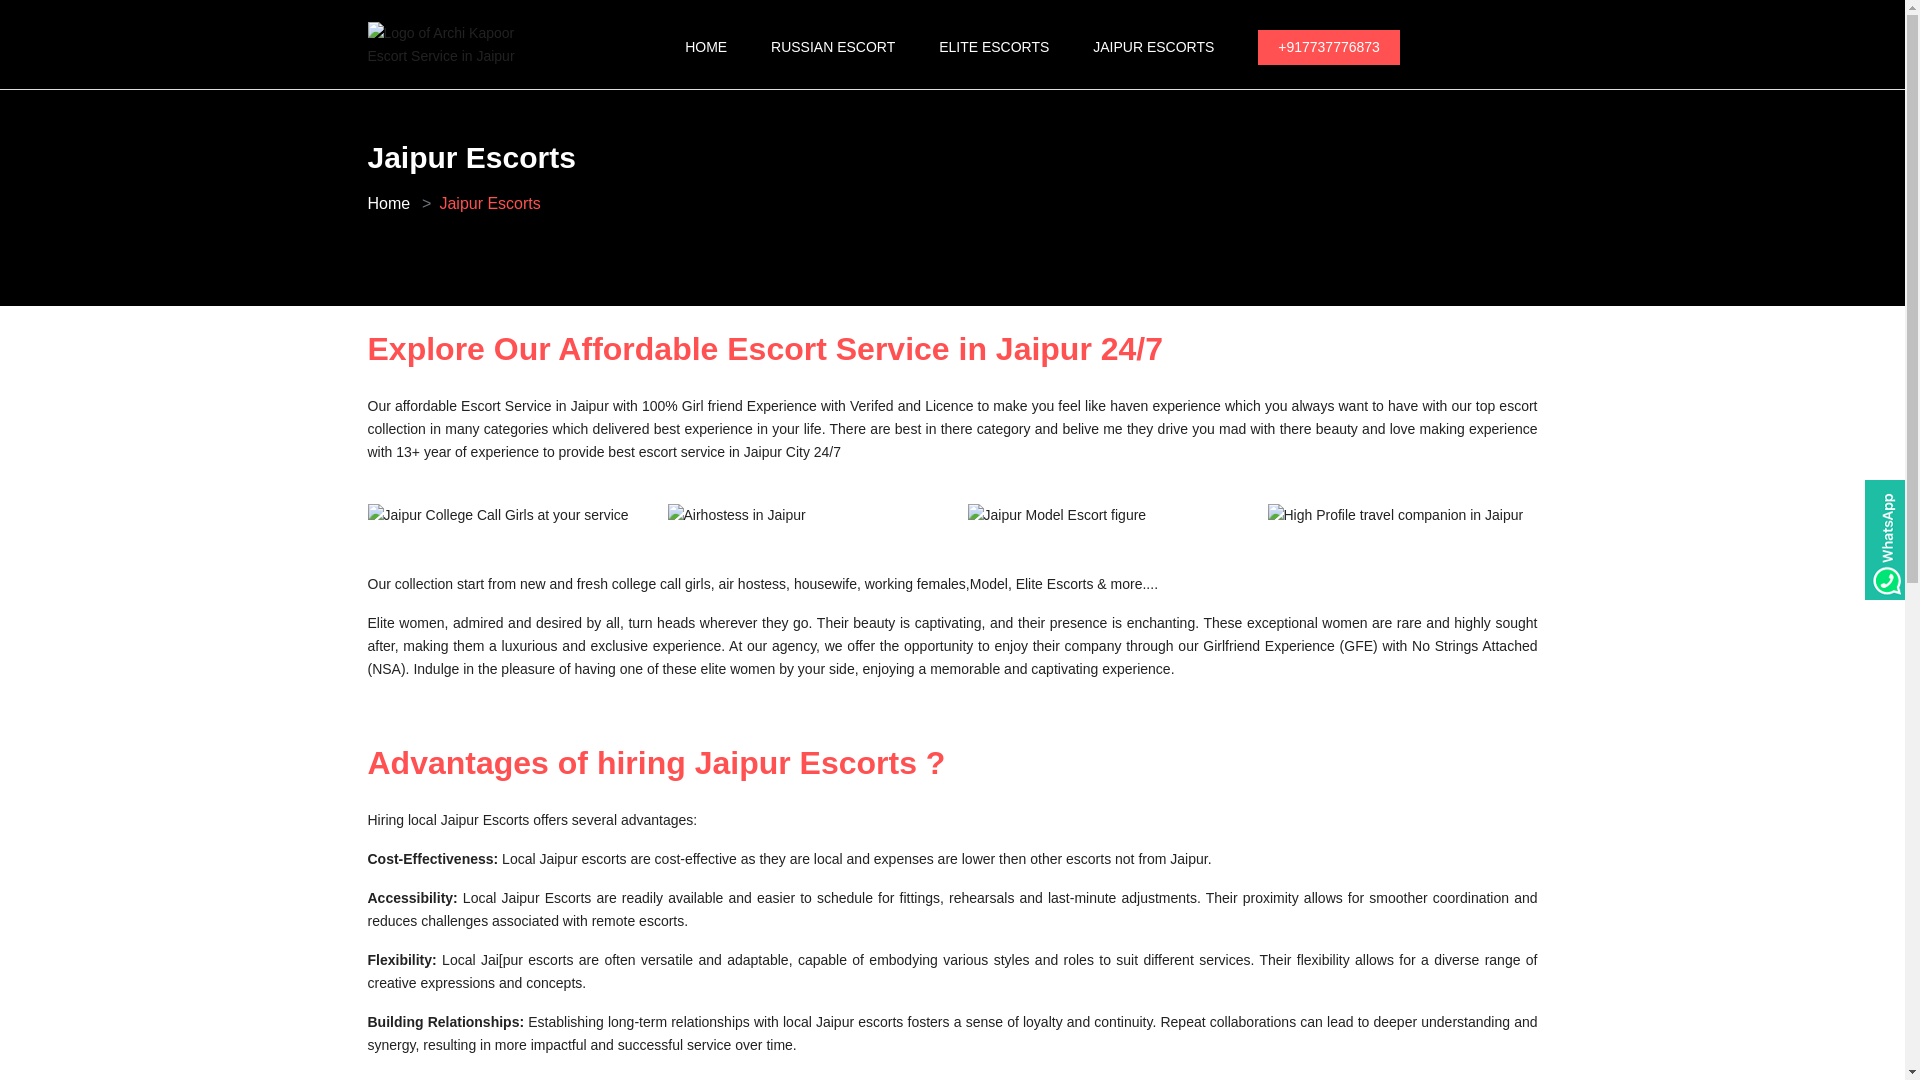 The image size is (1920, 1080). I want to click on ELITE ESCORTS, so click(993, 47).